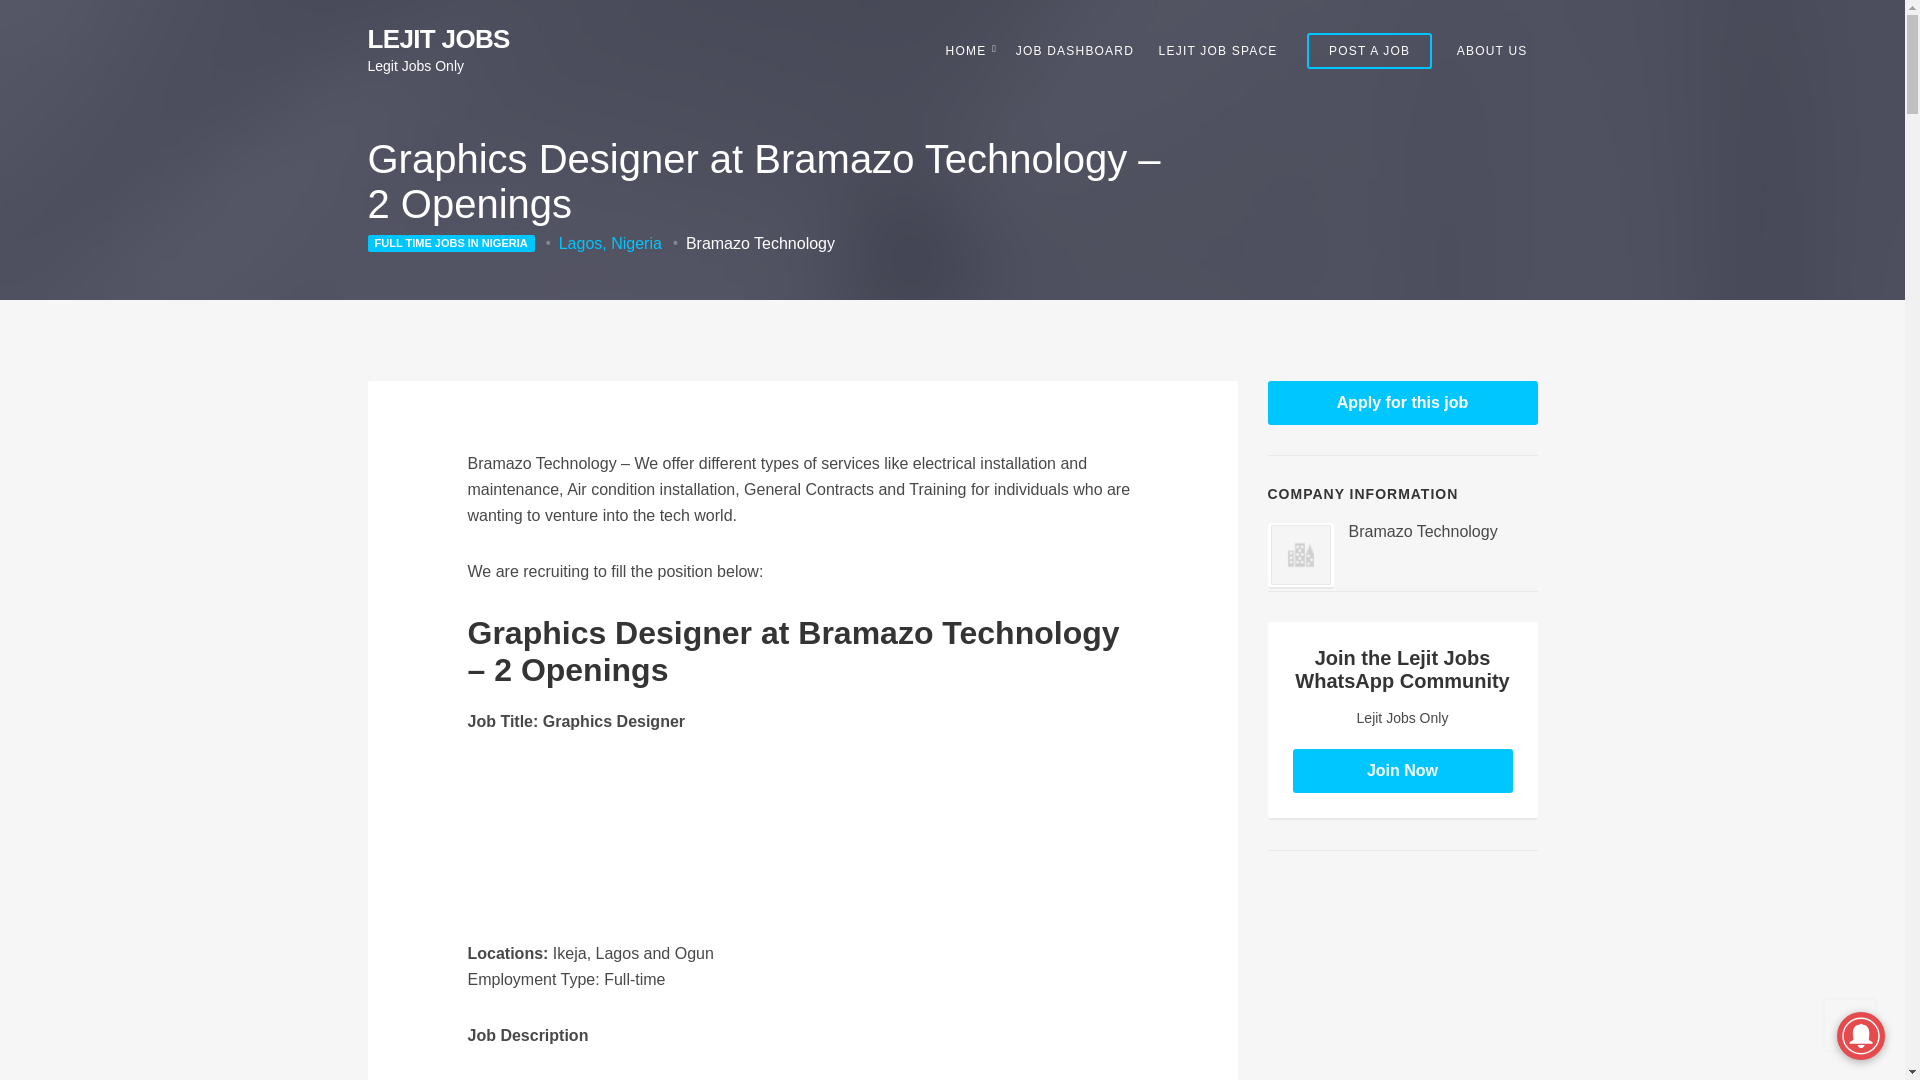 The height and width of the screenshot is (1080, 1920). I want to click on HOME, so click(969, 50).